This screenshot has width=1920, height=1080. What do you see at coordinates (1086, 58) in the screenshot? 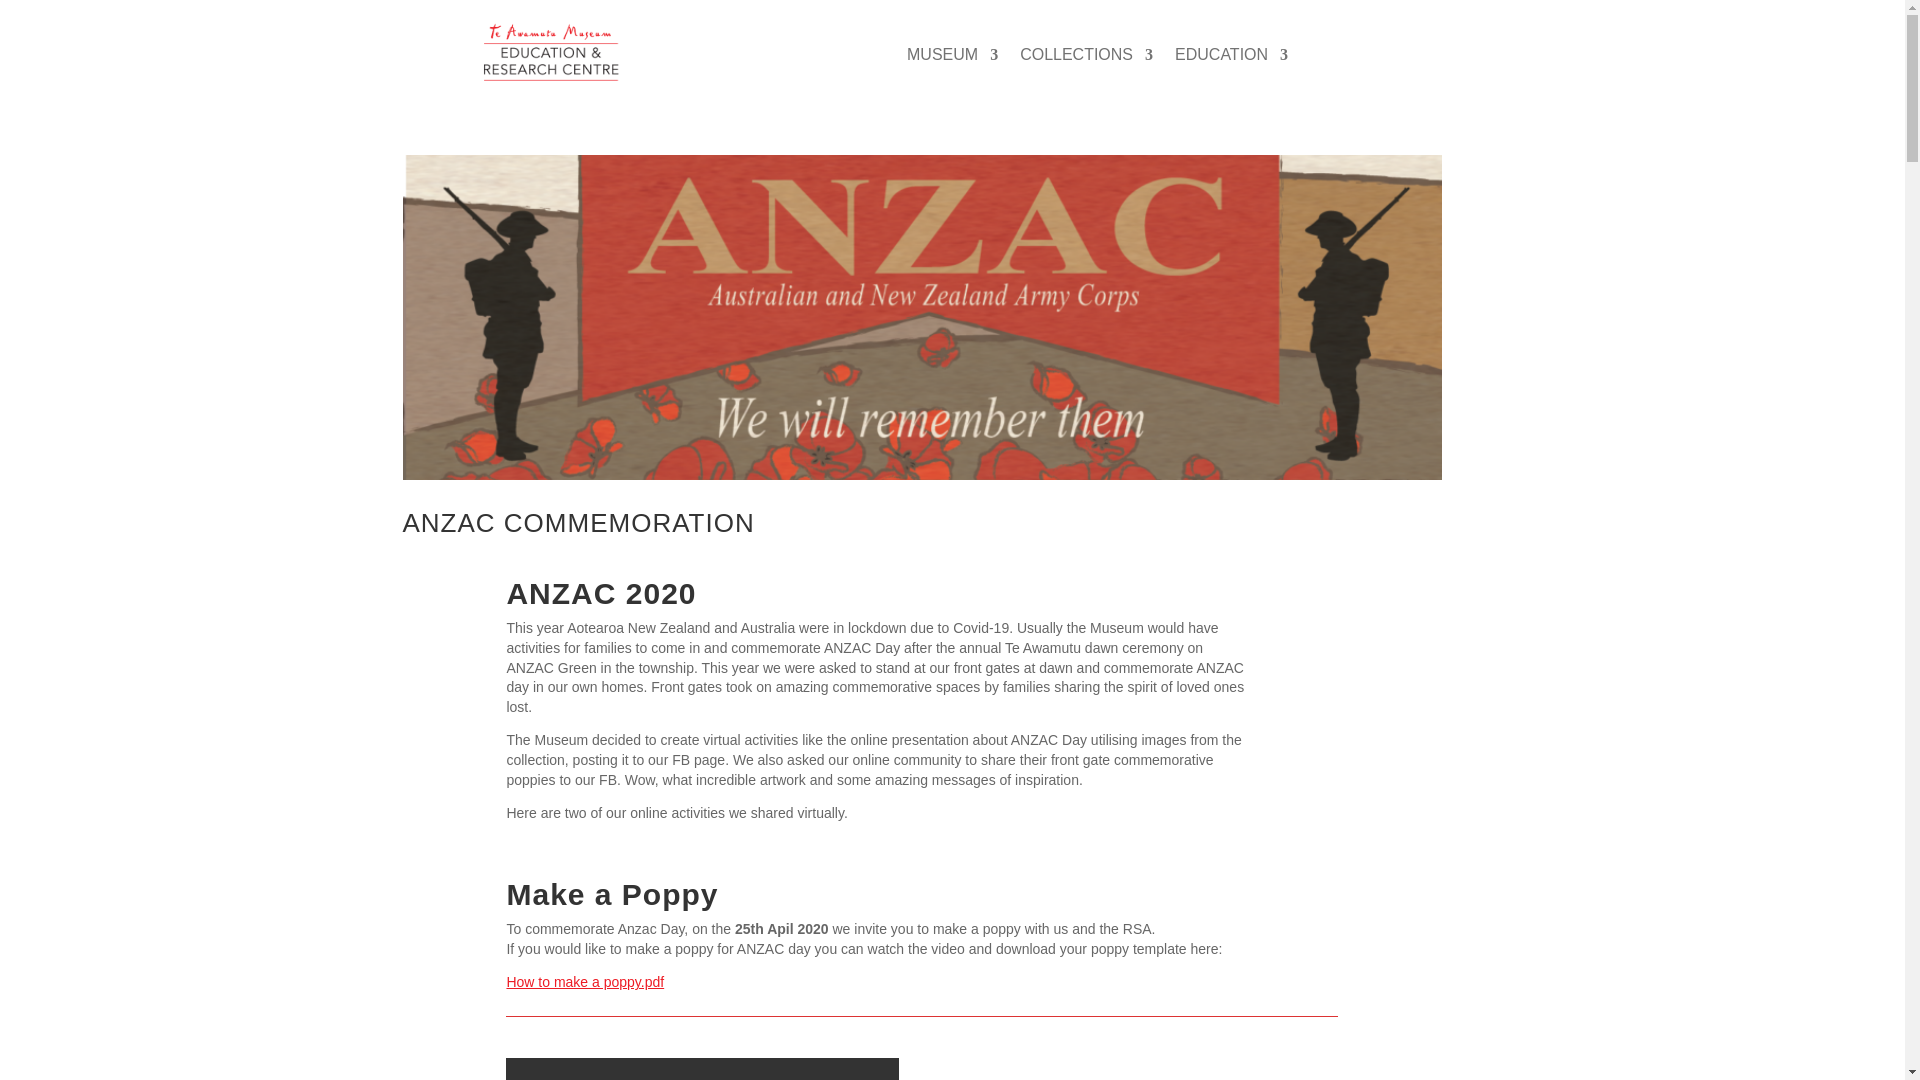
I see `COLLECTIONS` at bounding box center [1086, 58].